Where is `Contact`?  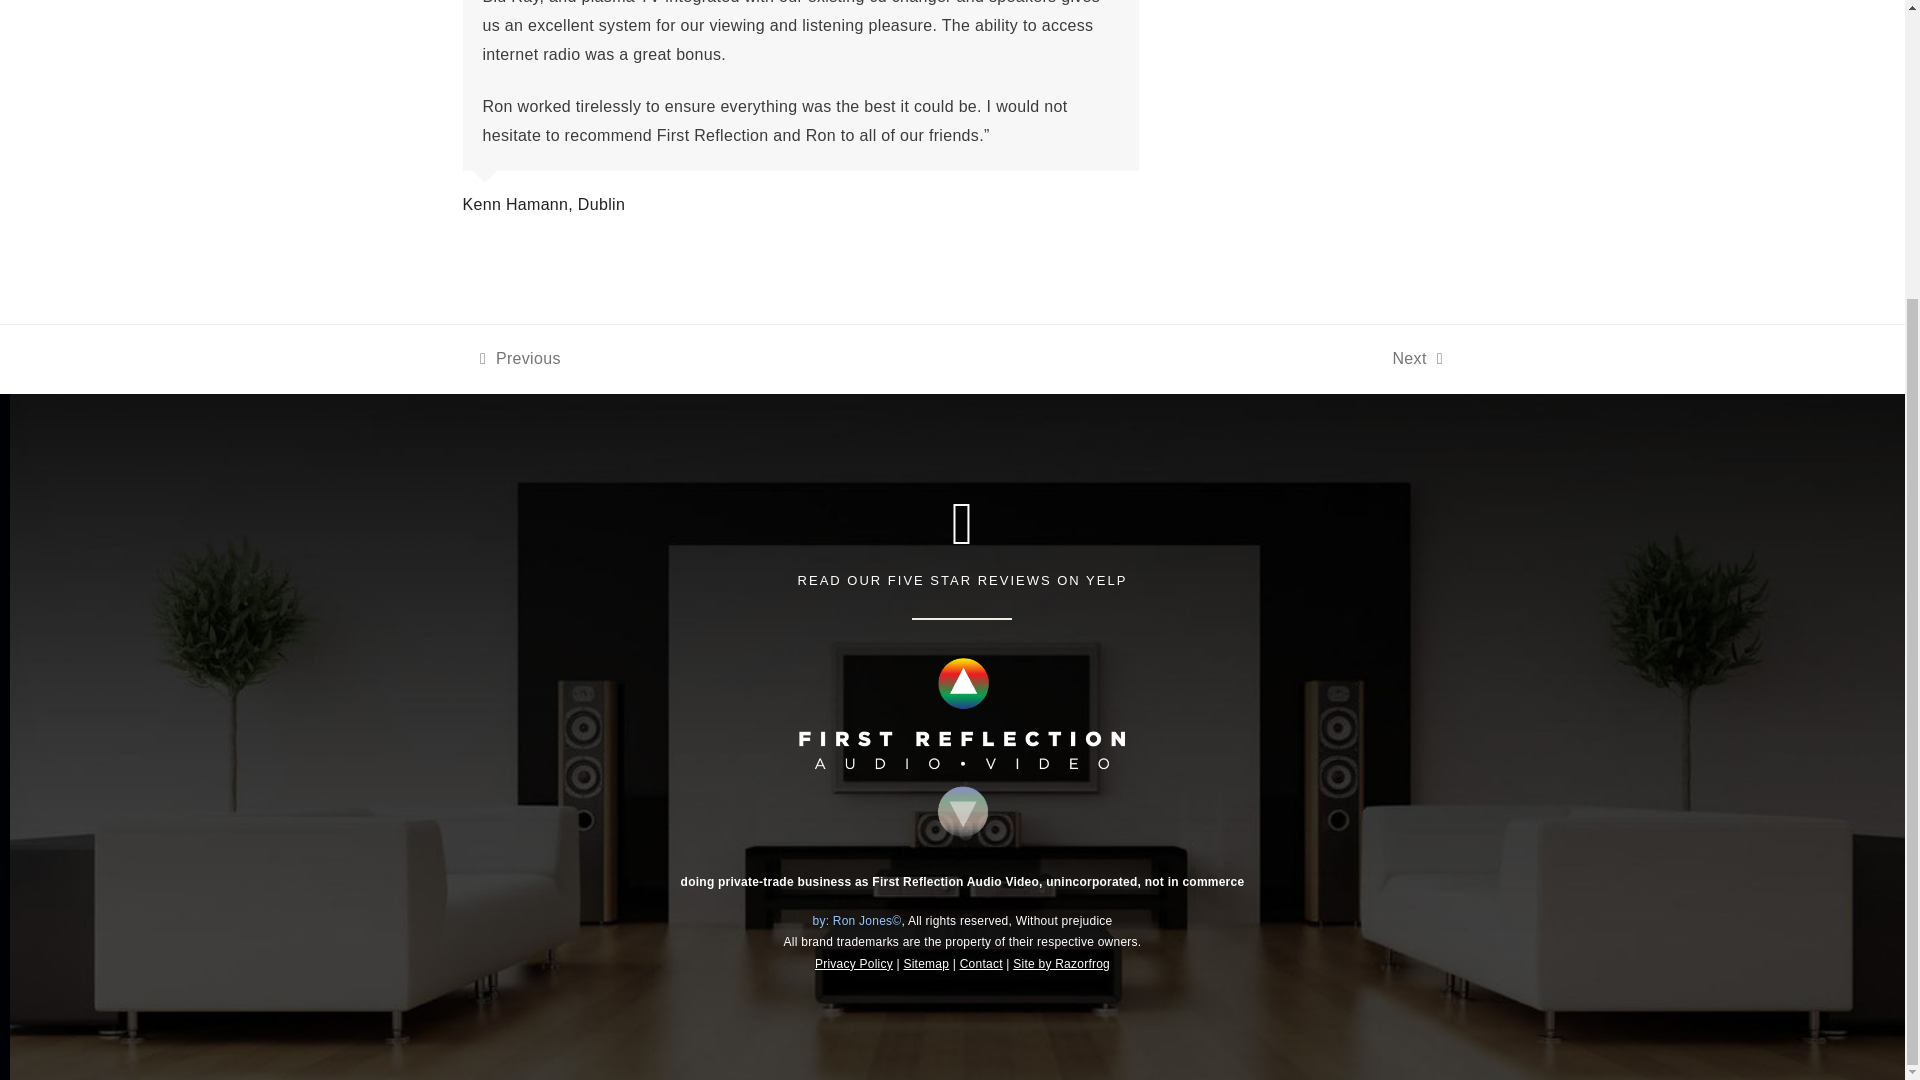
Contact is located at coordinates (1416, 358).